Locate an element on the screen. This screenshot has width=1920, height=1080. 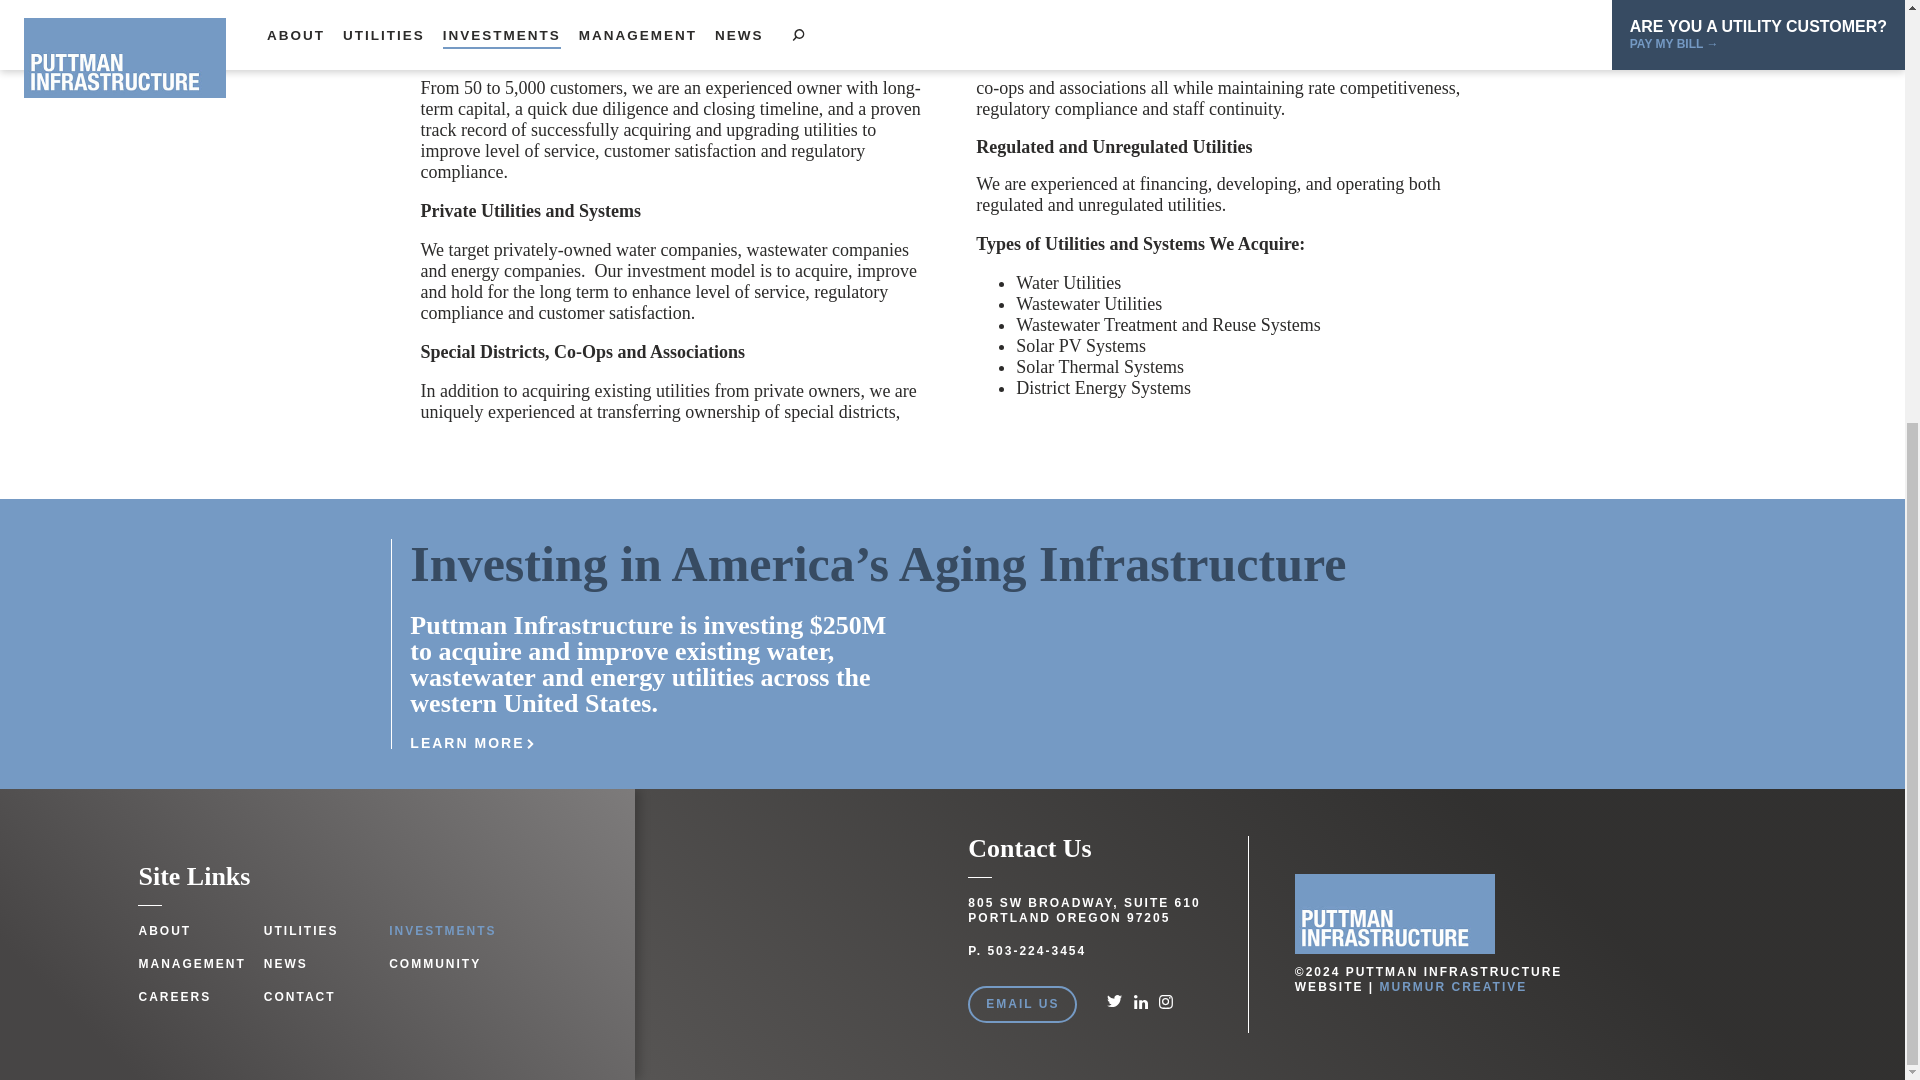
EMAIL US is located at coordinates (1022, 1004).